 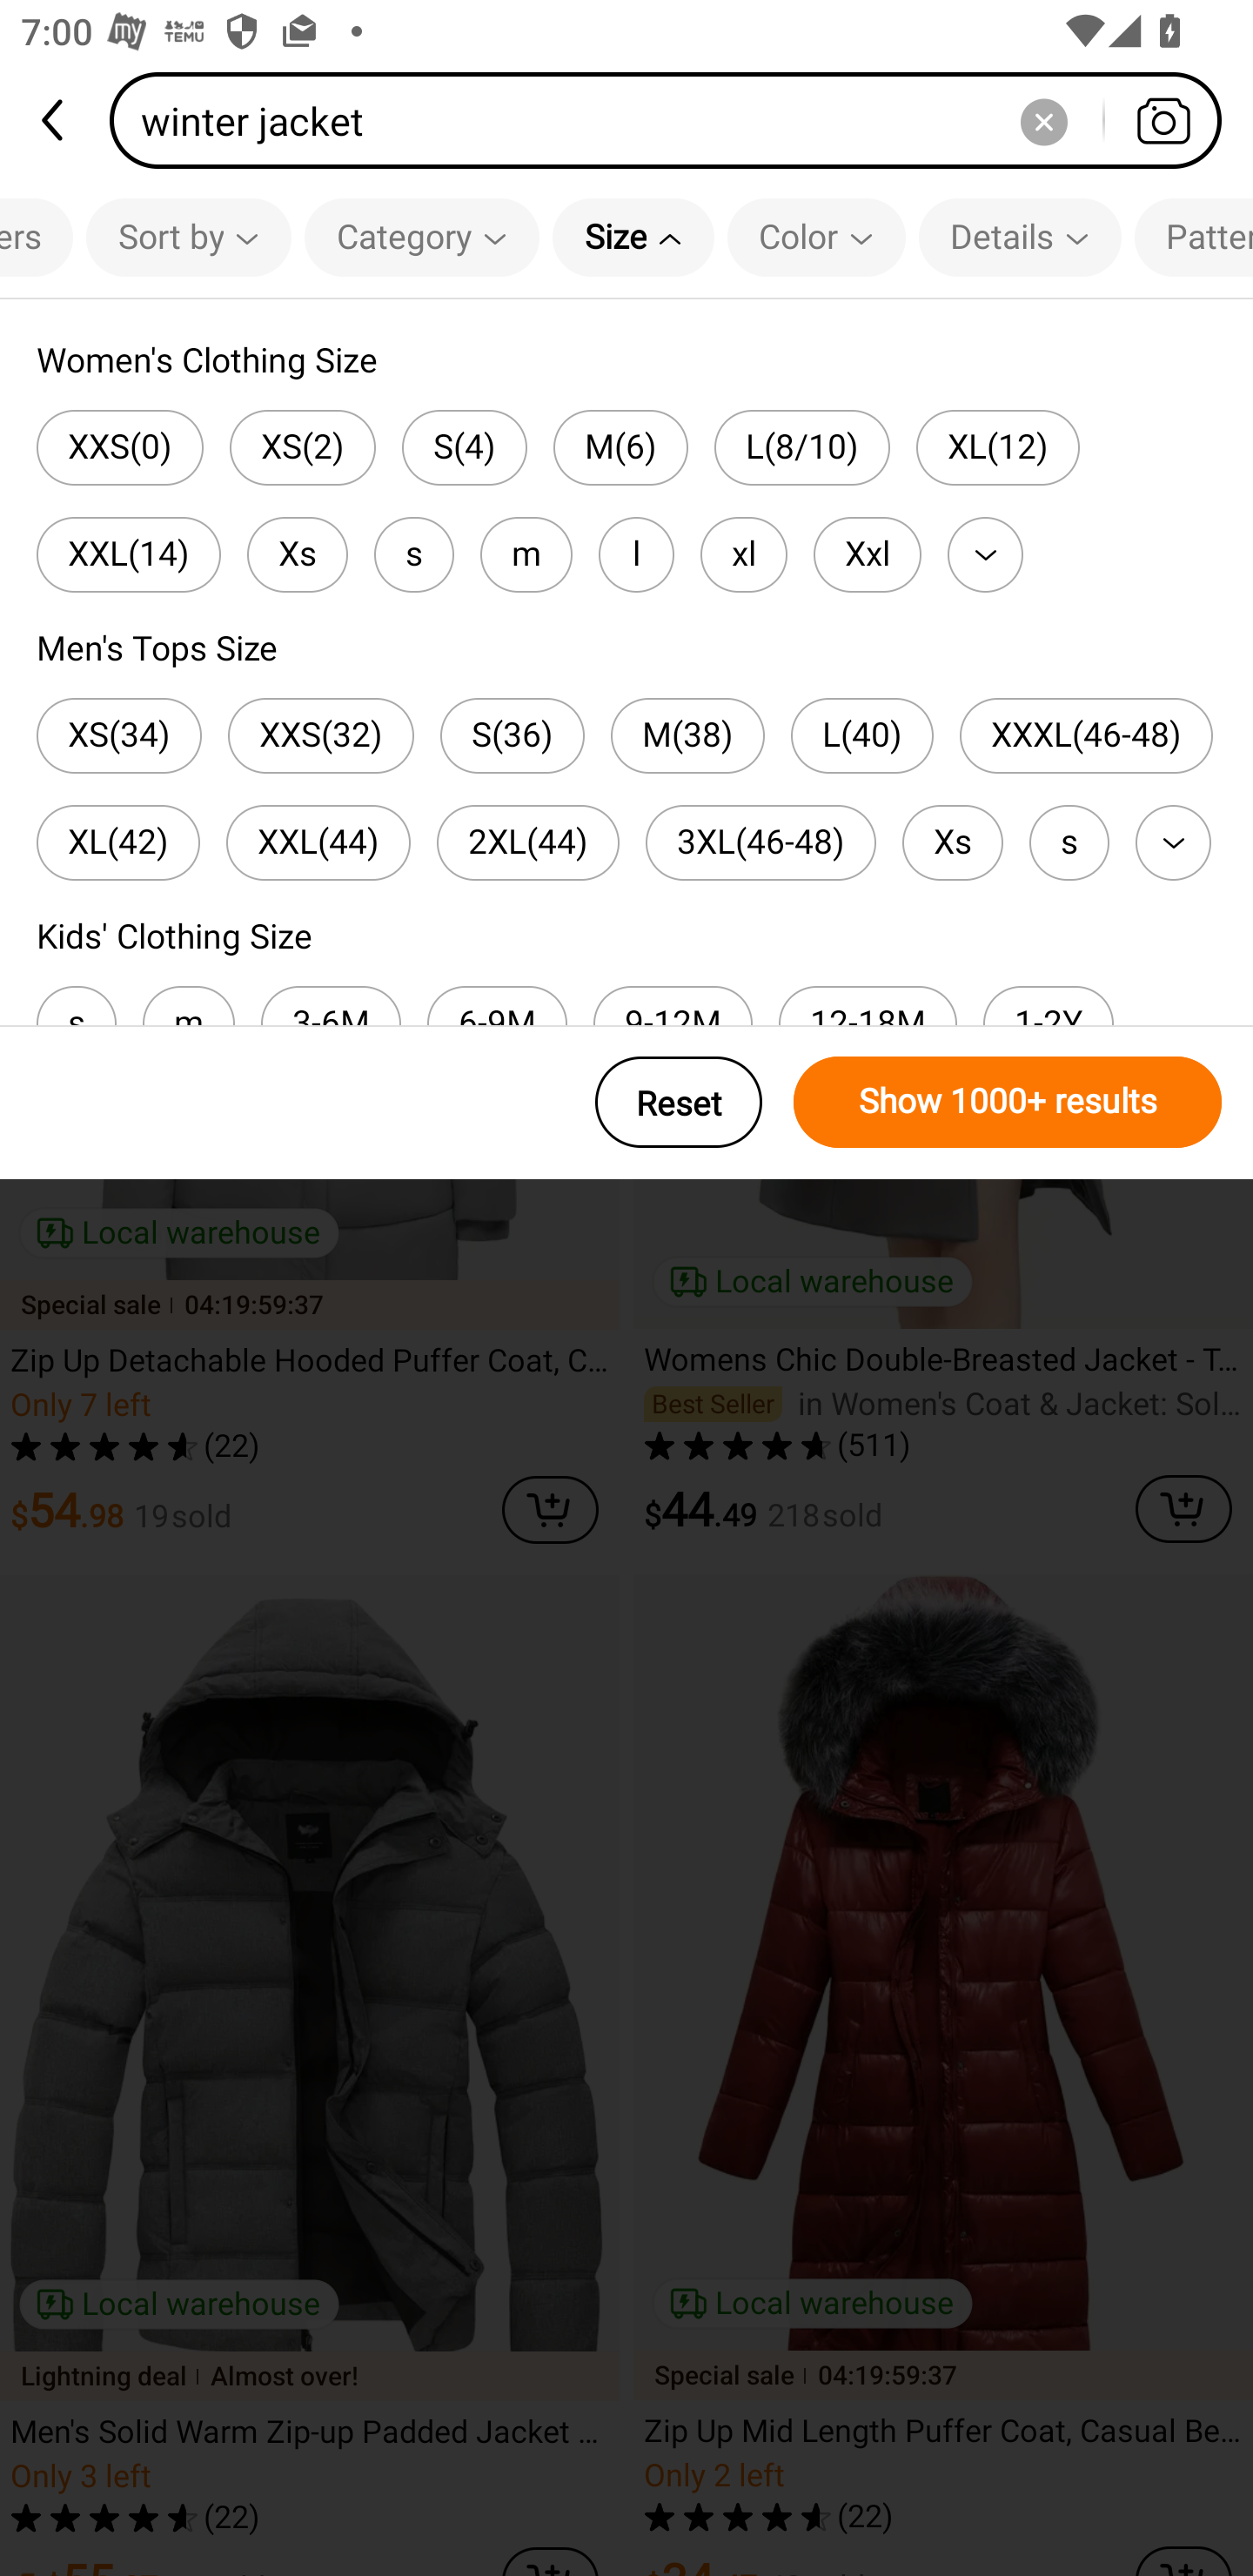 What do you see at coordinates (816, 237) in the screenshot?
I see `Color` at bounding box center [816, 237].